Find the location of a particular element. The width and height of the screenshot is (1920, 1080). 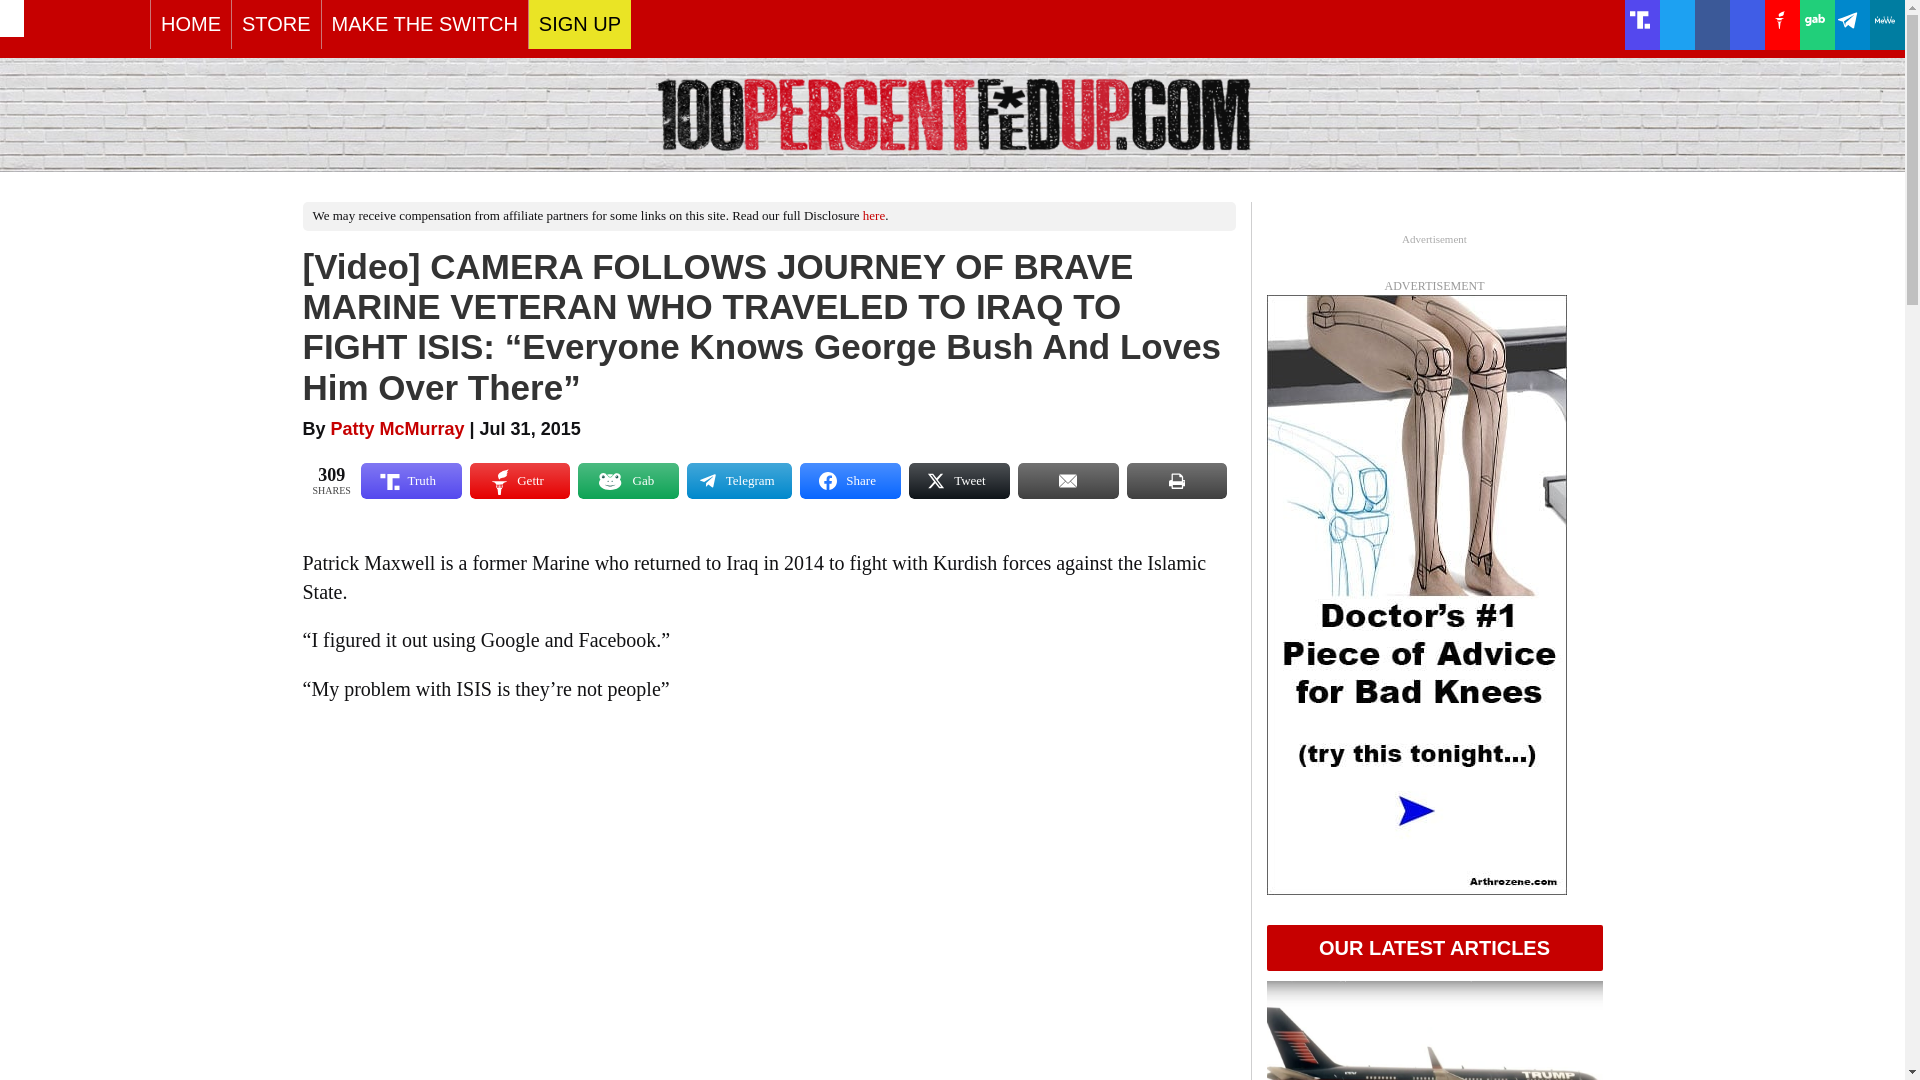

Share on Gab is located at coordinates (628, 480).